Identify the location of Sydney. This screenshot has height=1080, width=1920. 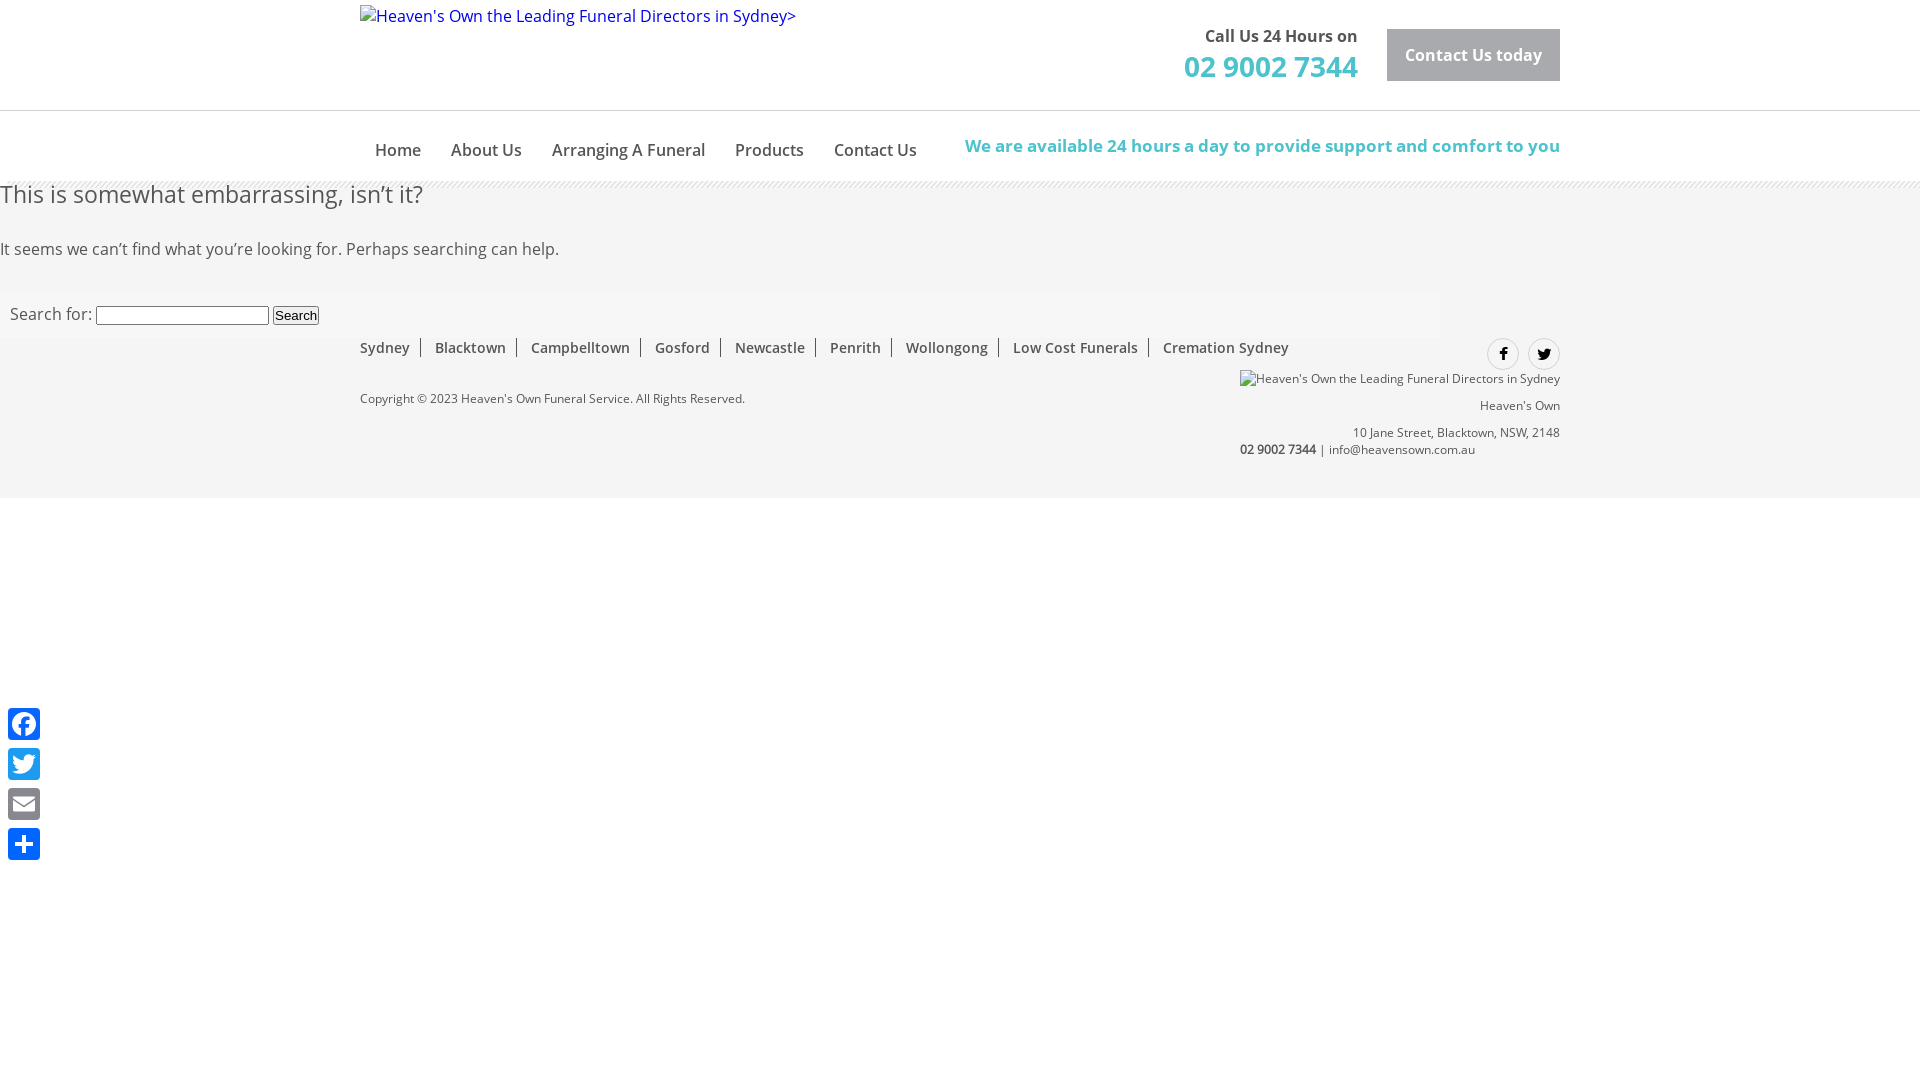
(385, 348).